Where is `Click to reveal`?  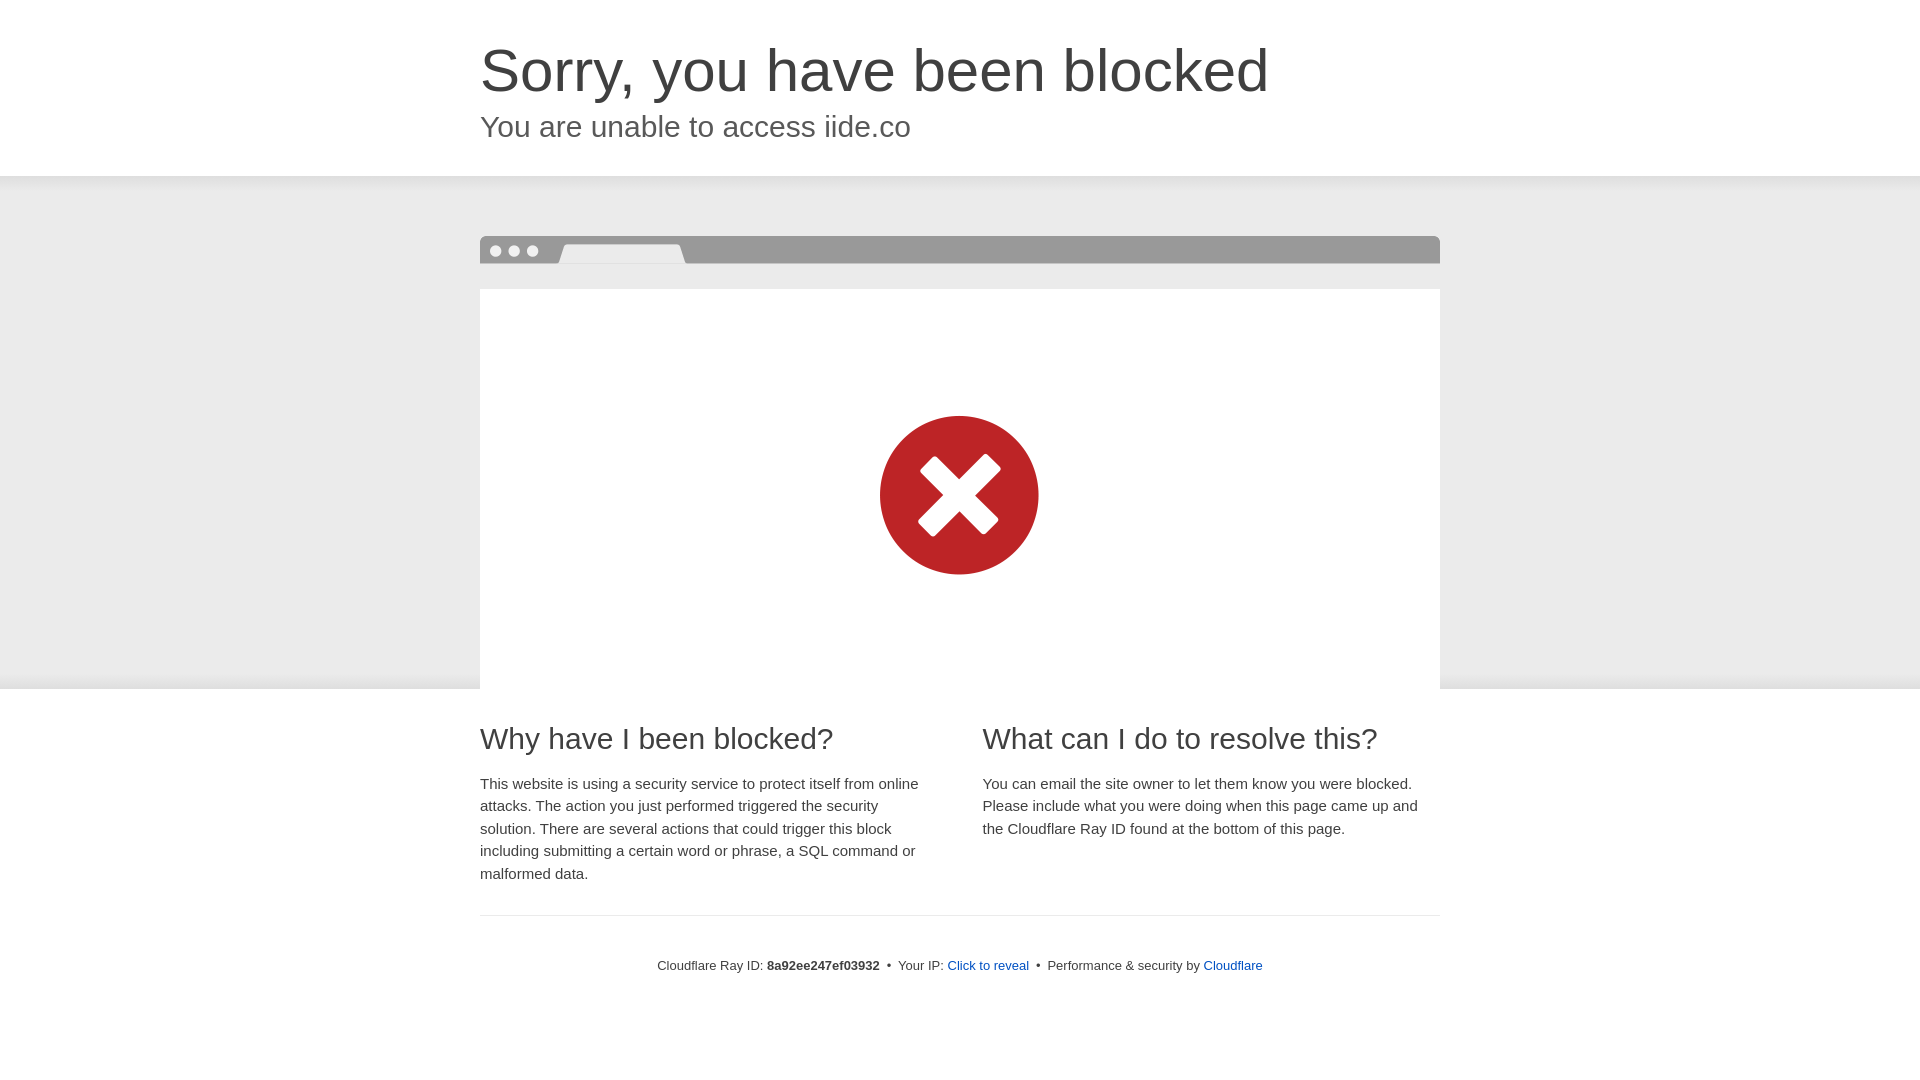
Click to reveal is located at coordinates (988, 966).